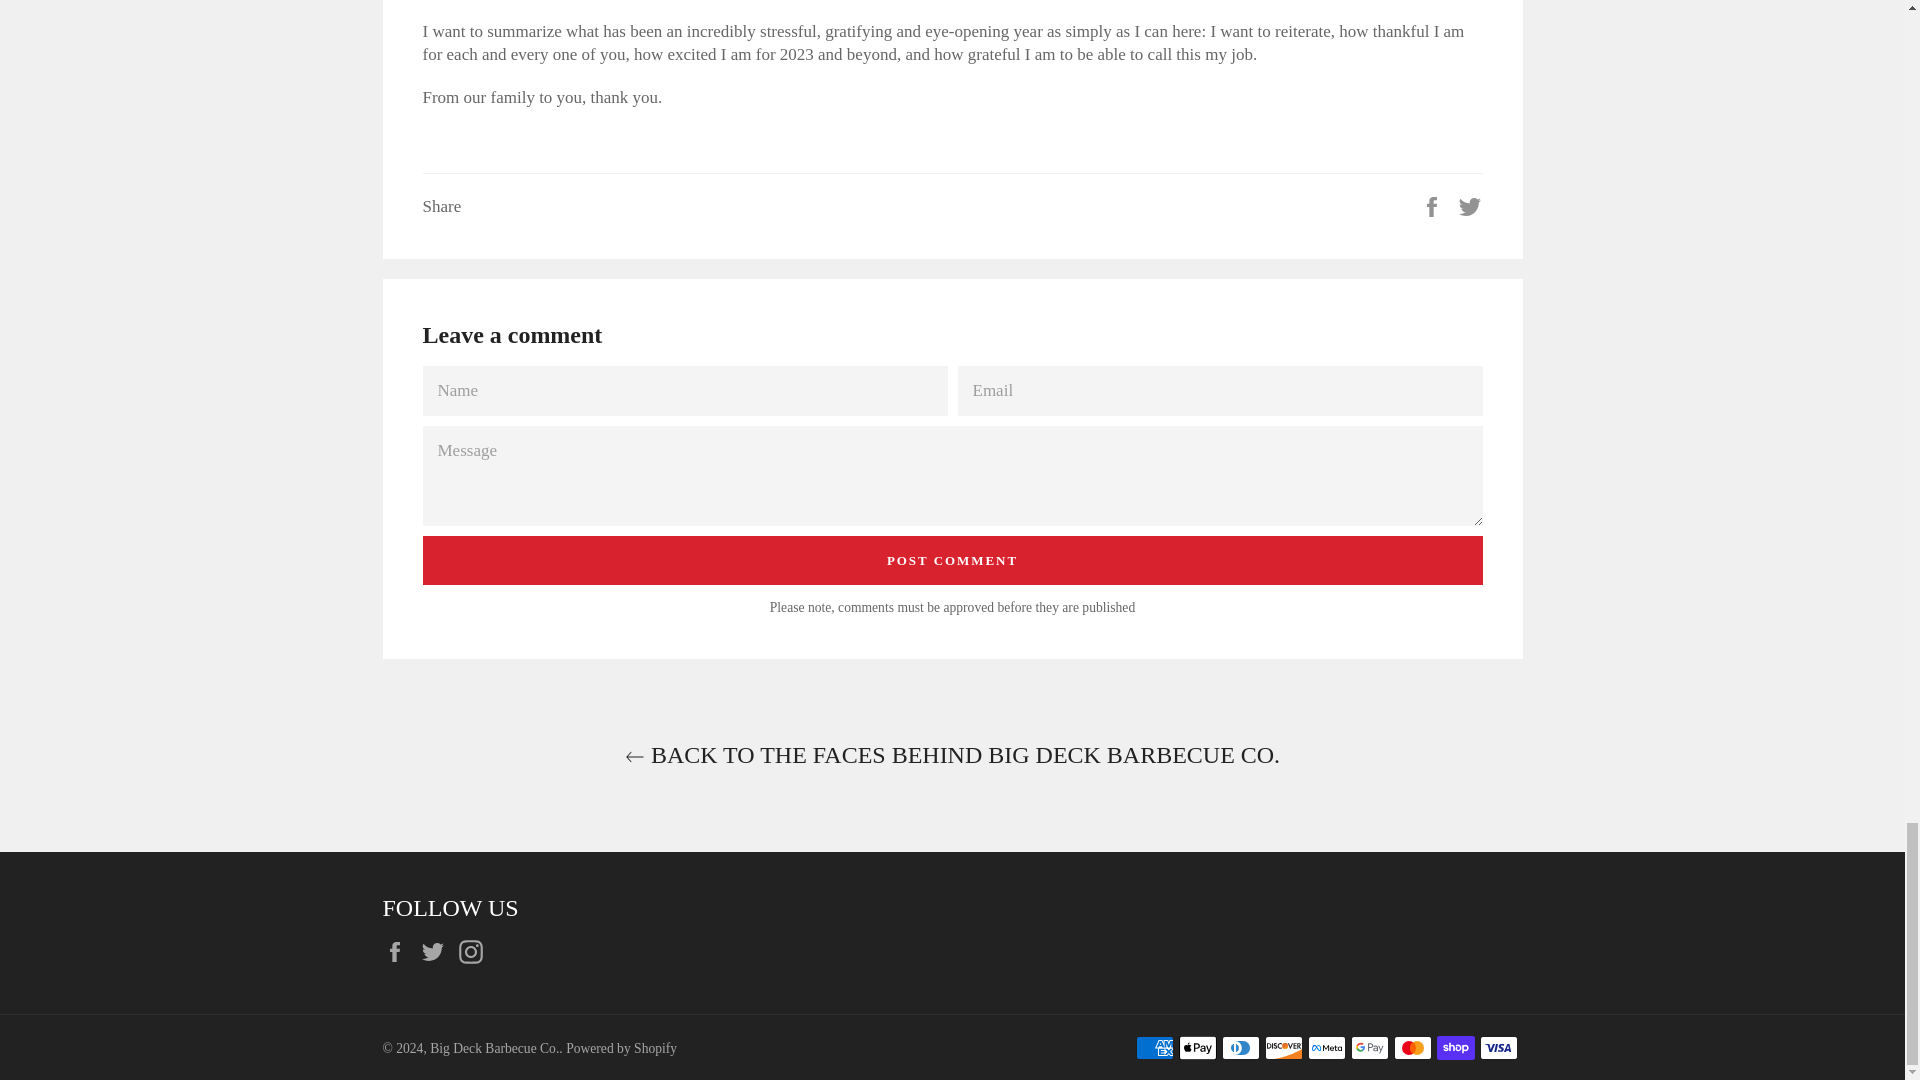 The width and height of the screenshot is (1920, 1080). What do you see at coordinates (1434, 204) in the screenshot?
I see `Share on Facebook` at bounding box center [1434, 204].